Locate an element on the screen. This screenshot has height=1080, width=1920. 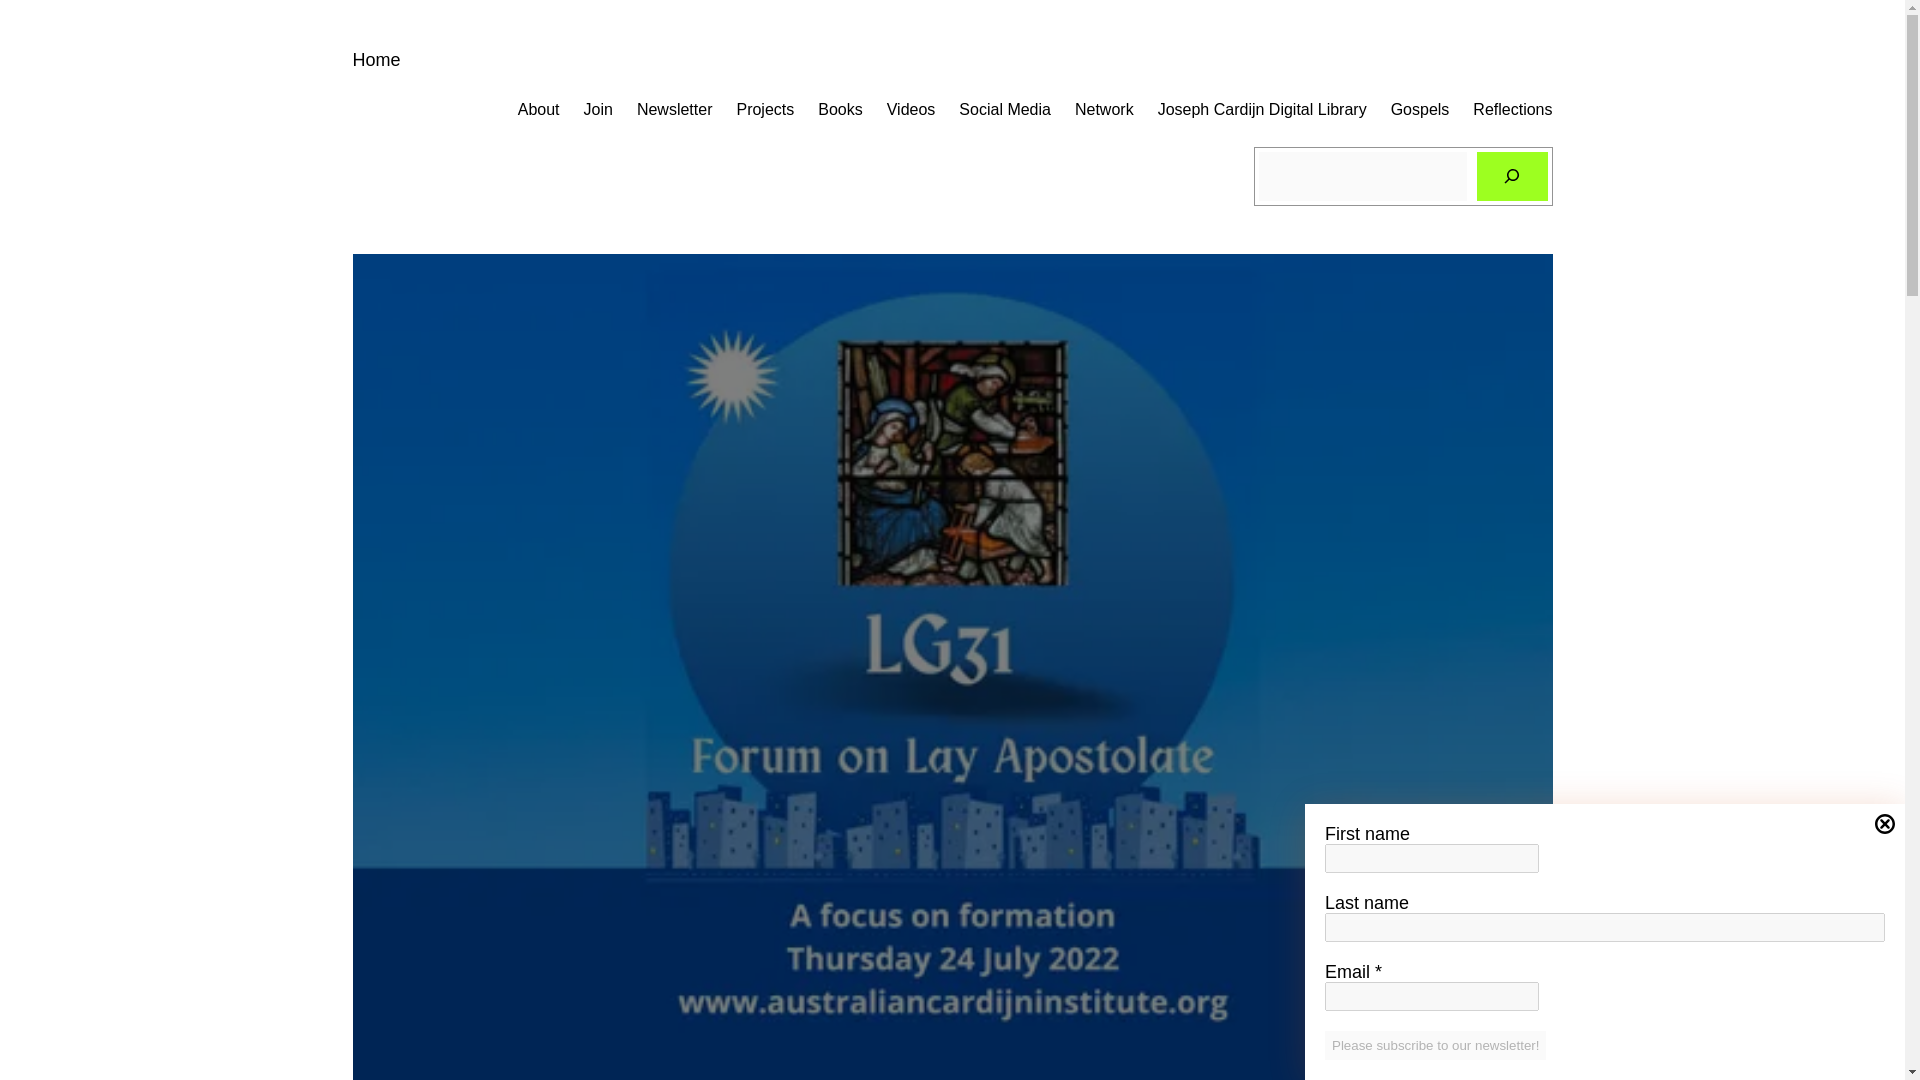
Reflections is located at coordinates (1512, 110).